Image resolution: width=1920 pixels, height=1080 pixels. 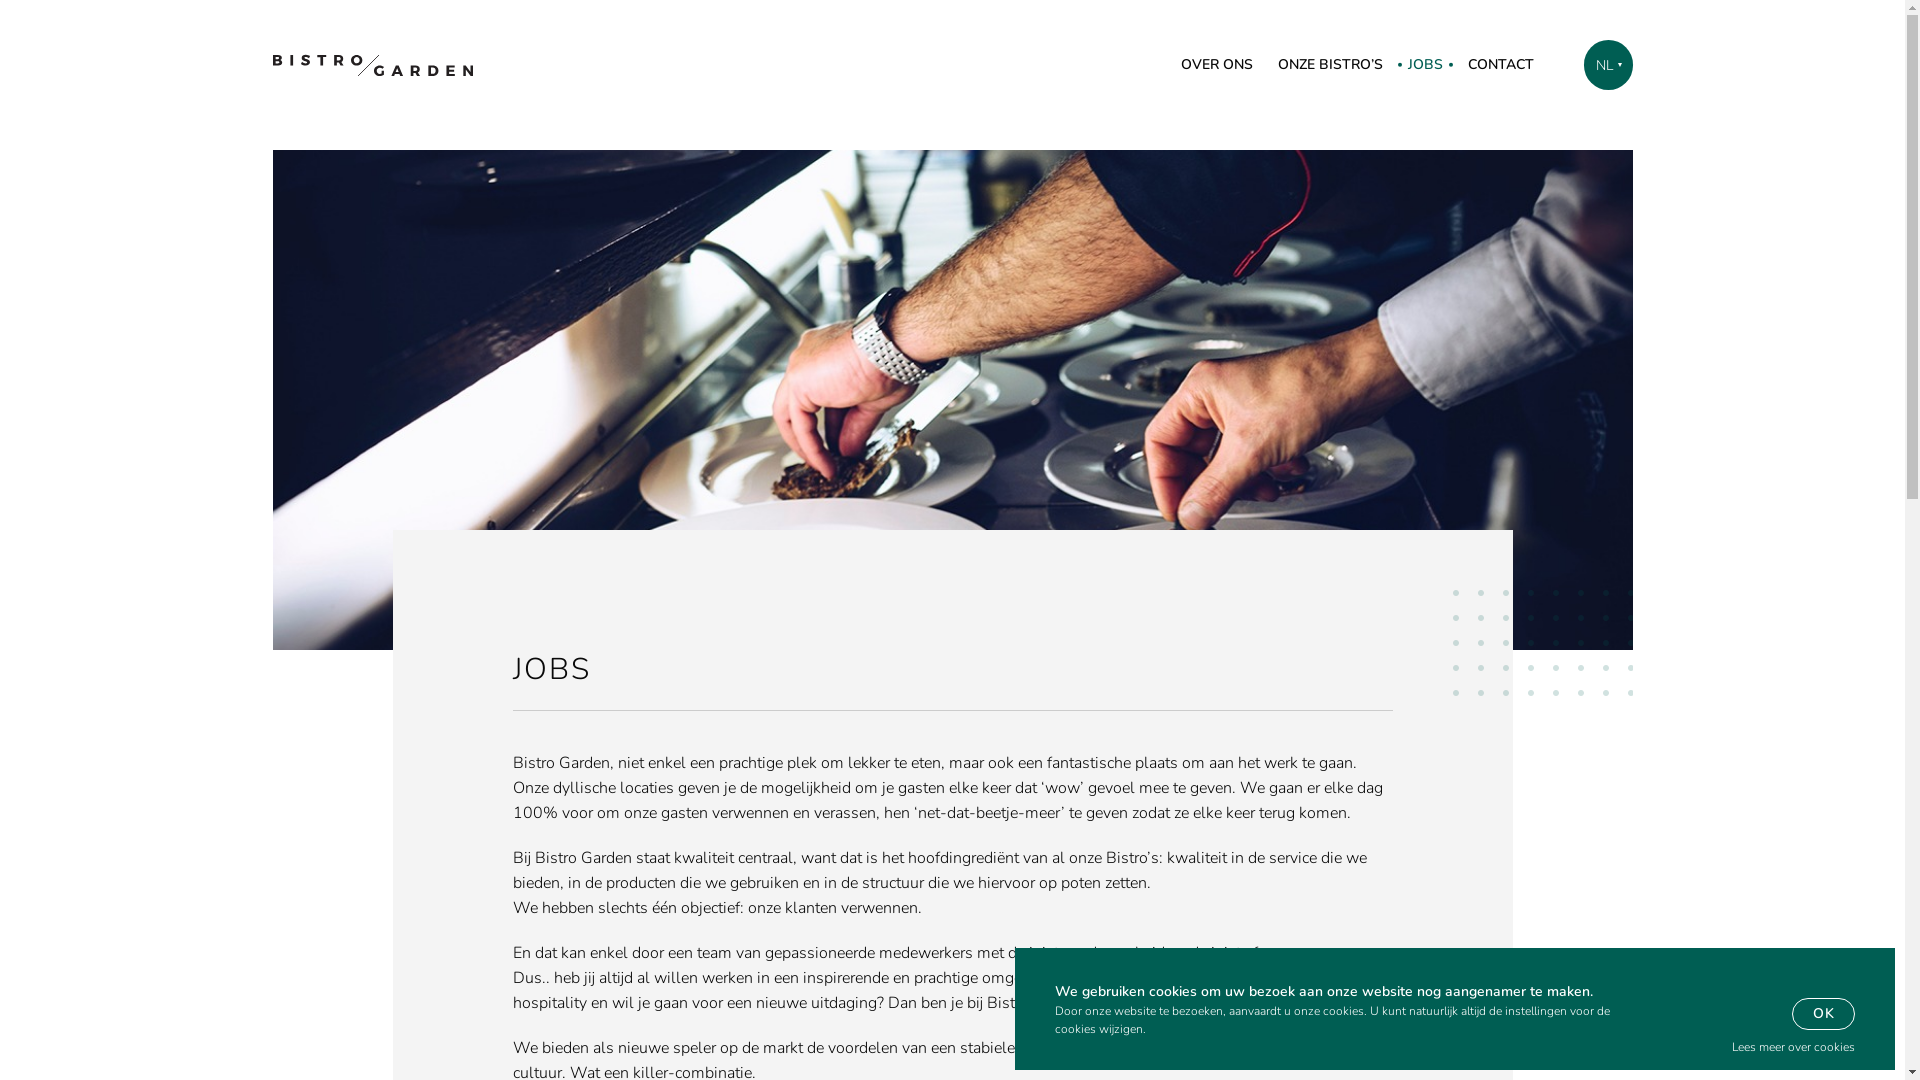 I want to click on NL, so click(x=1608, y=65).